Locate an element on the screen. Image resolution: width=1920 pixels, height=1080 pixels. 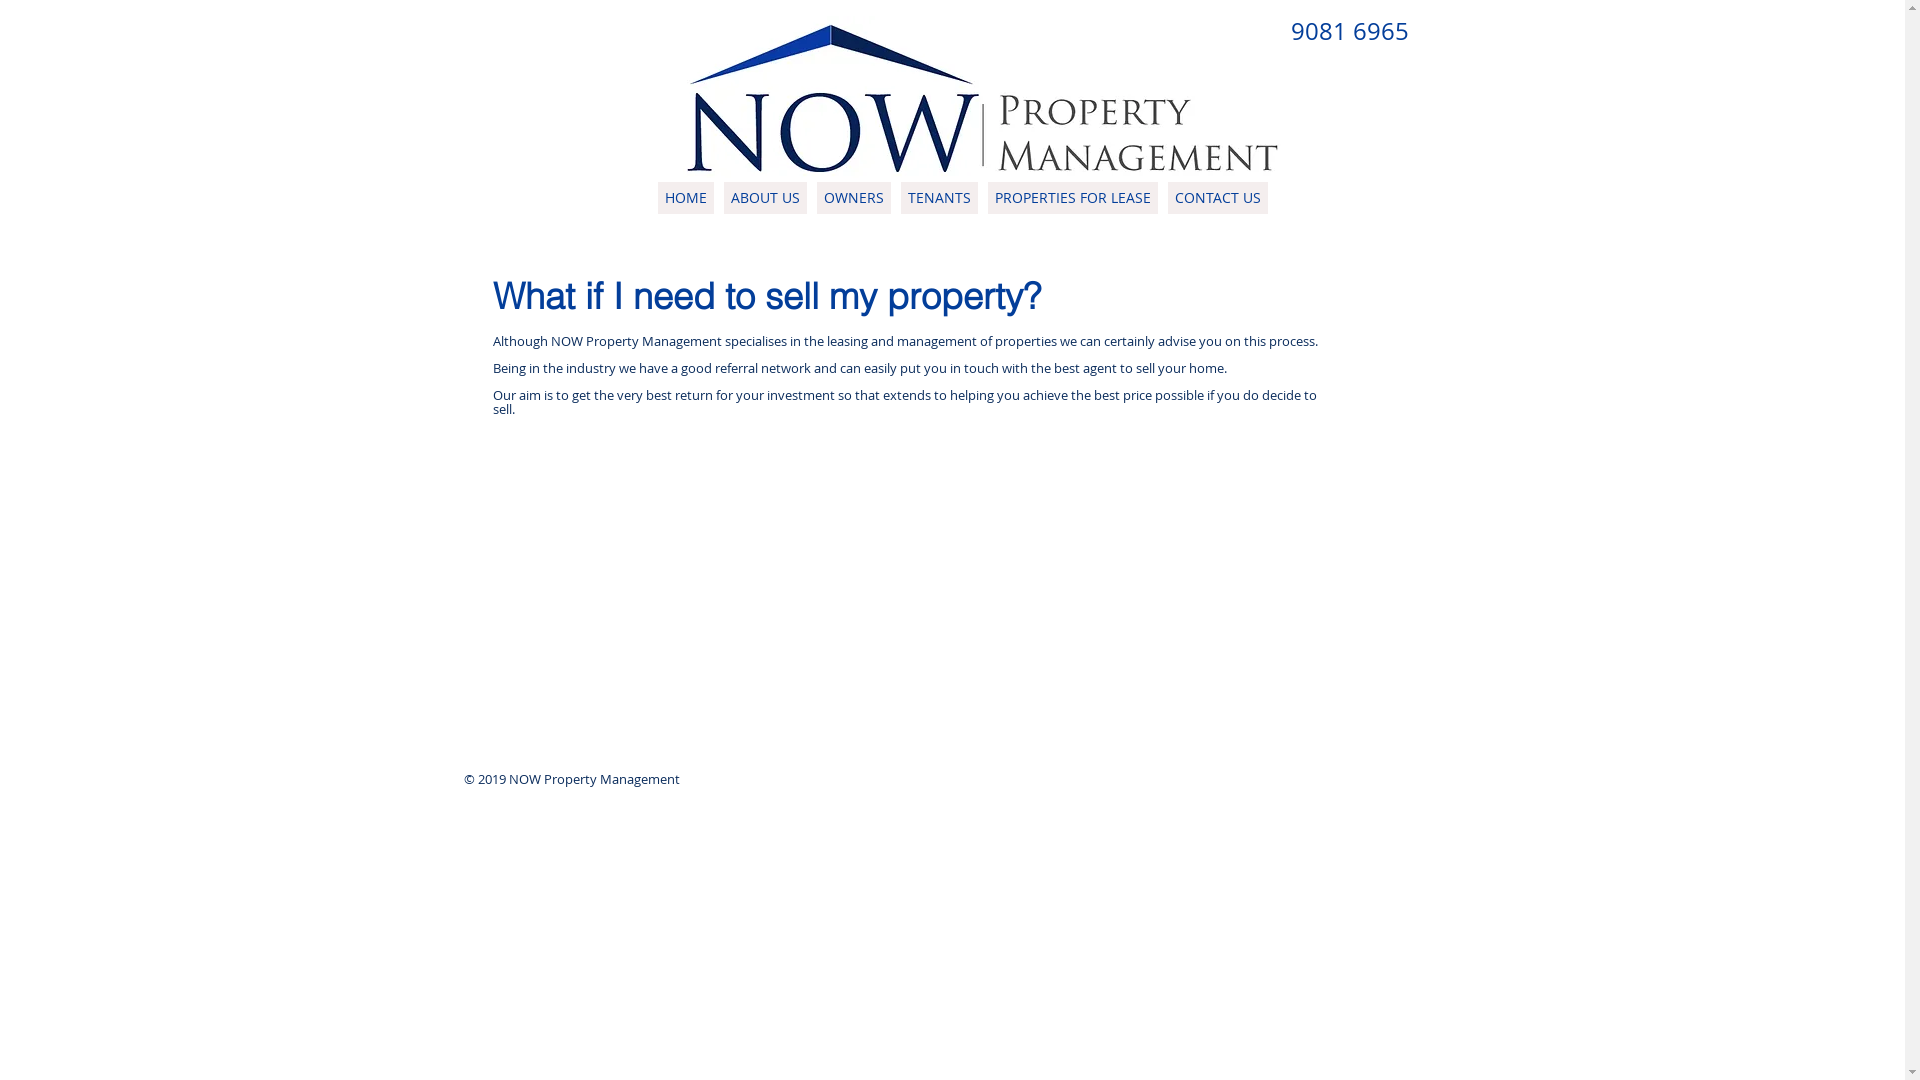
JPEG 395KB.jpg is located at coordinates (982, 97).